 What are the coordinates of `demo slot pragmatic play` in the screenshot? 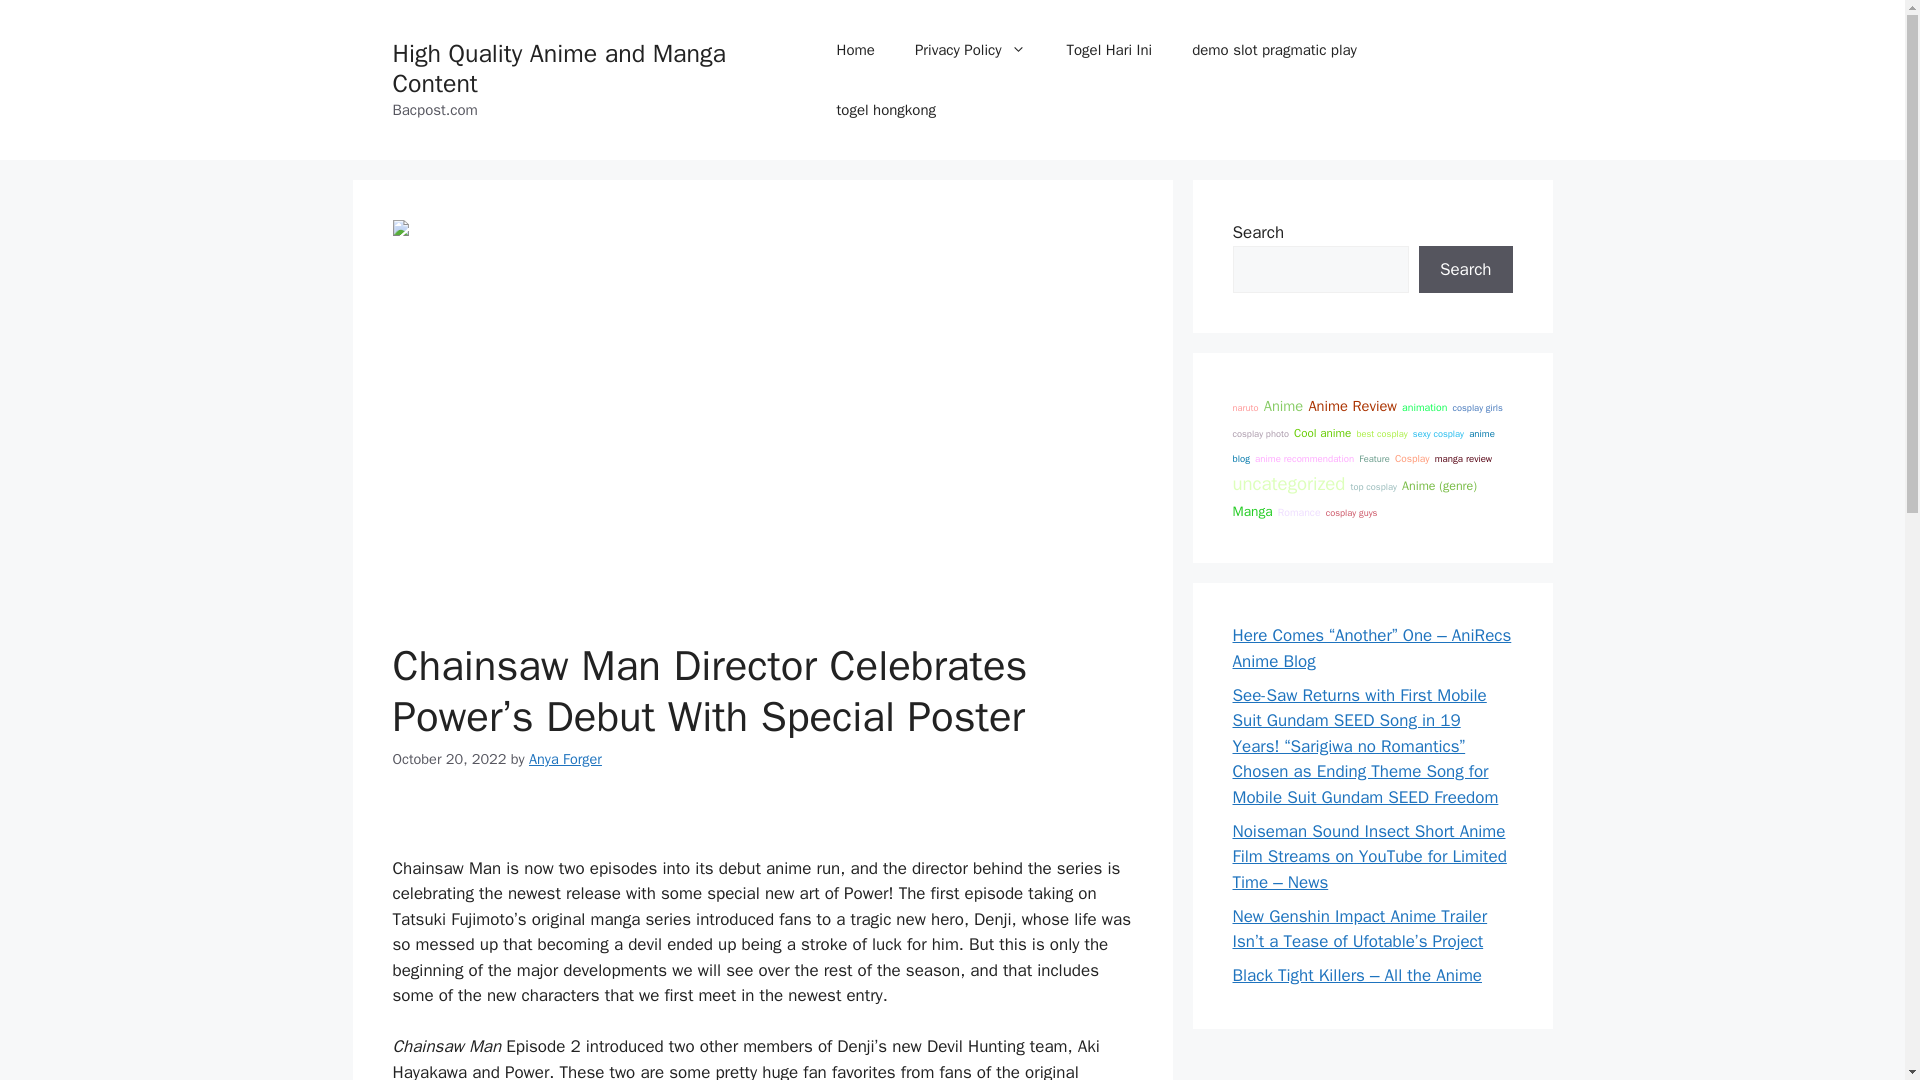 It's located at (1274, 50).